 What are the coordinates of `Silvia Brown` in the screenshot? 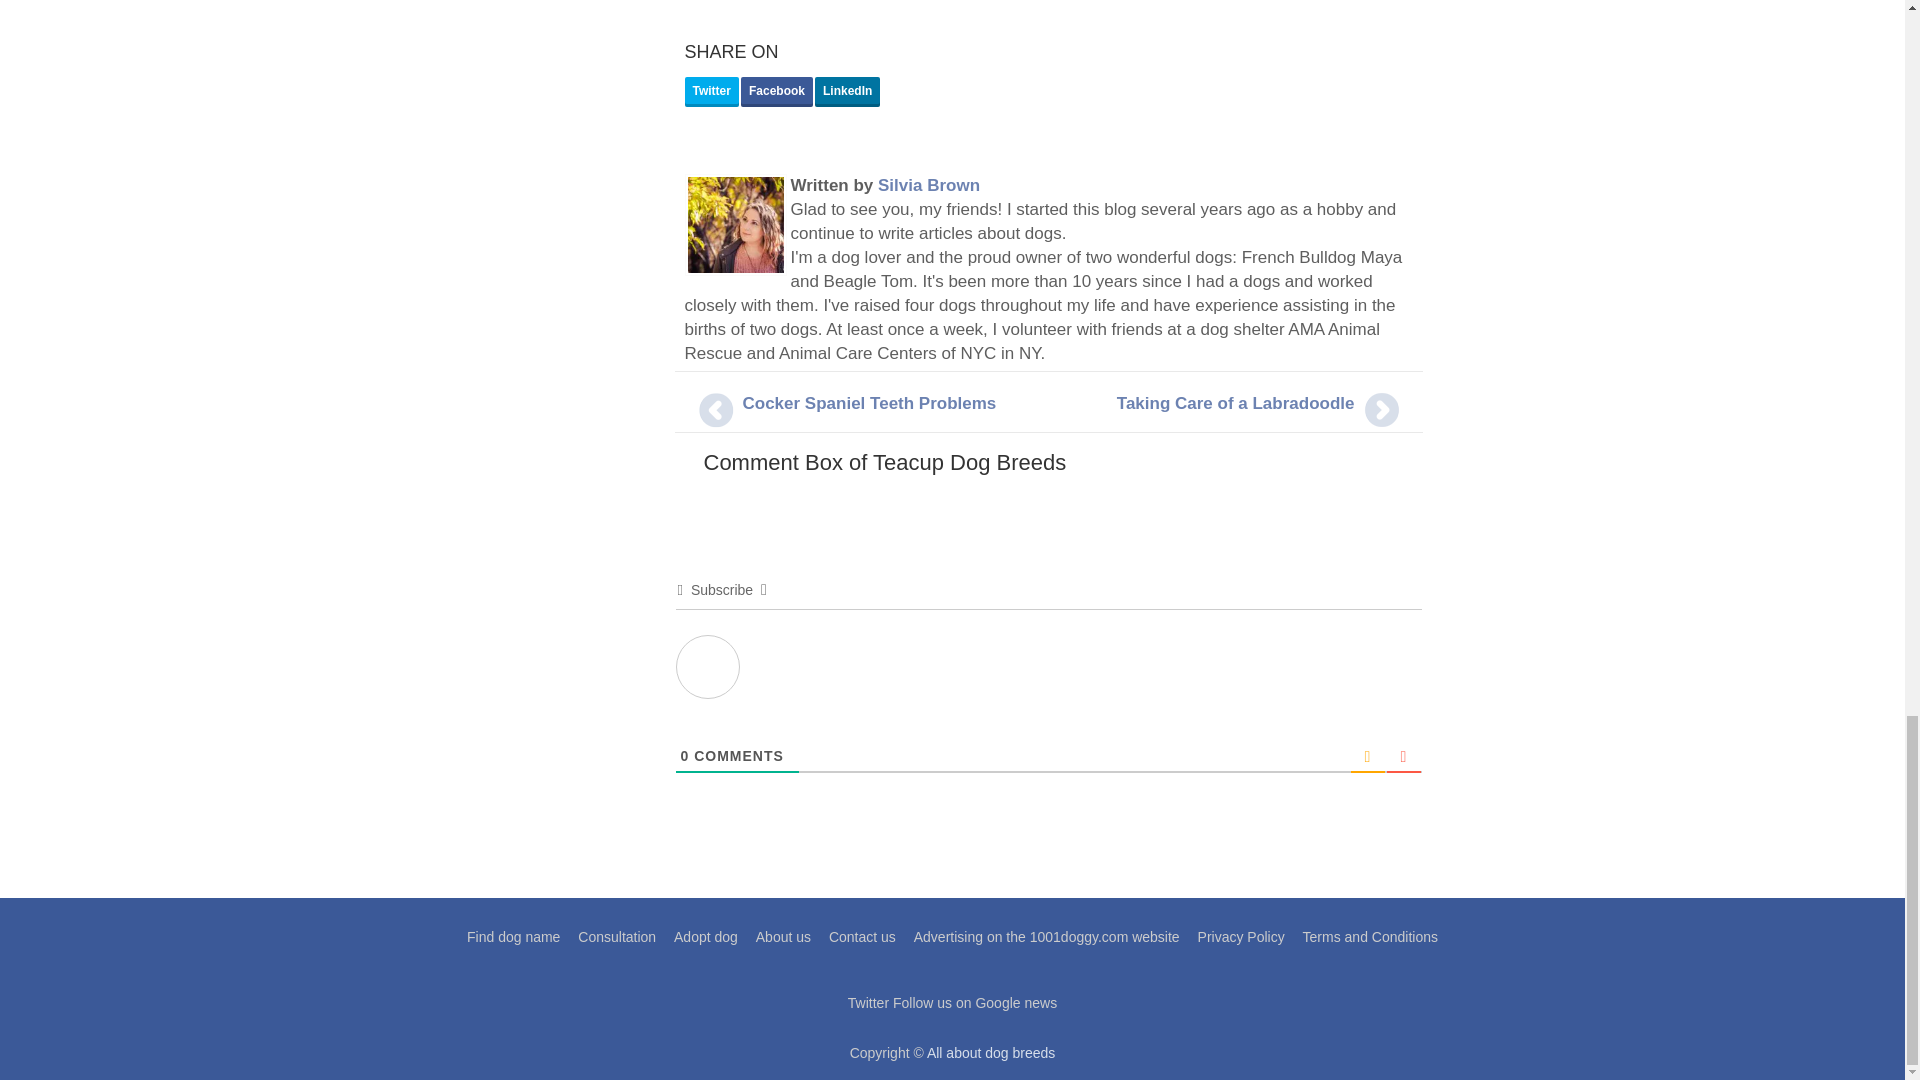 It's located at (928, 186).